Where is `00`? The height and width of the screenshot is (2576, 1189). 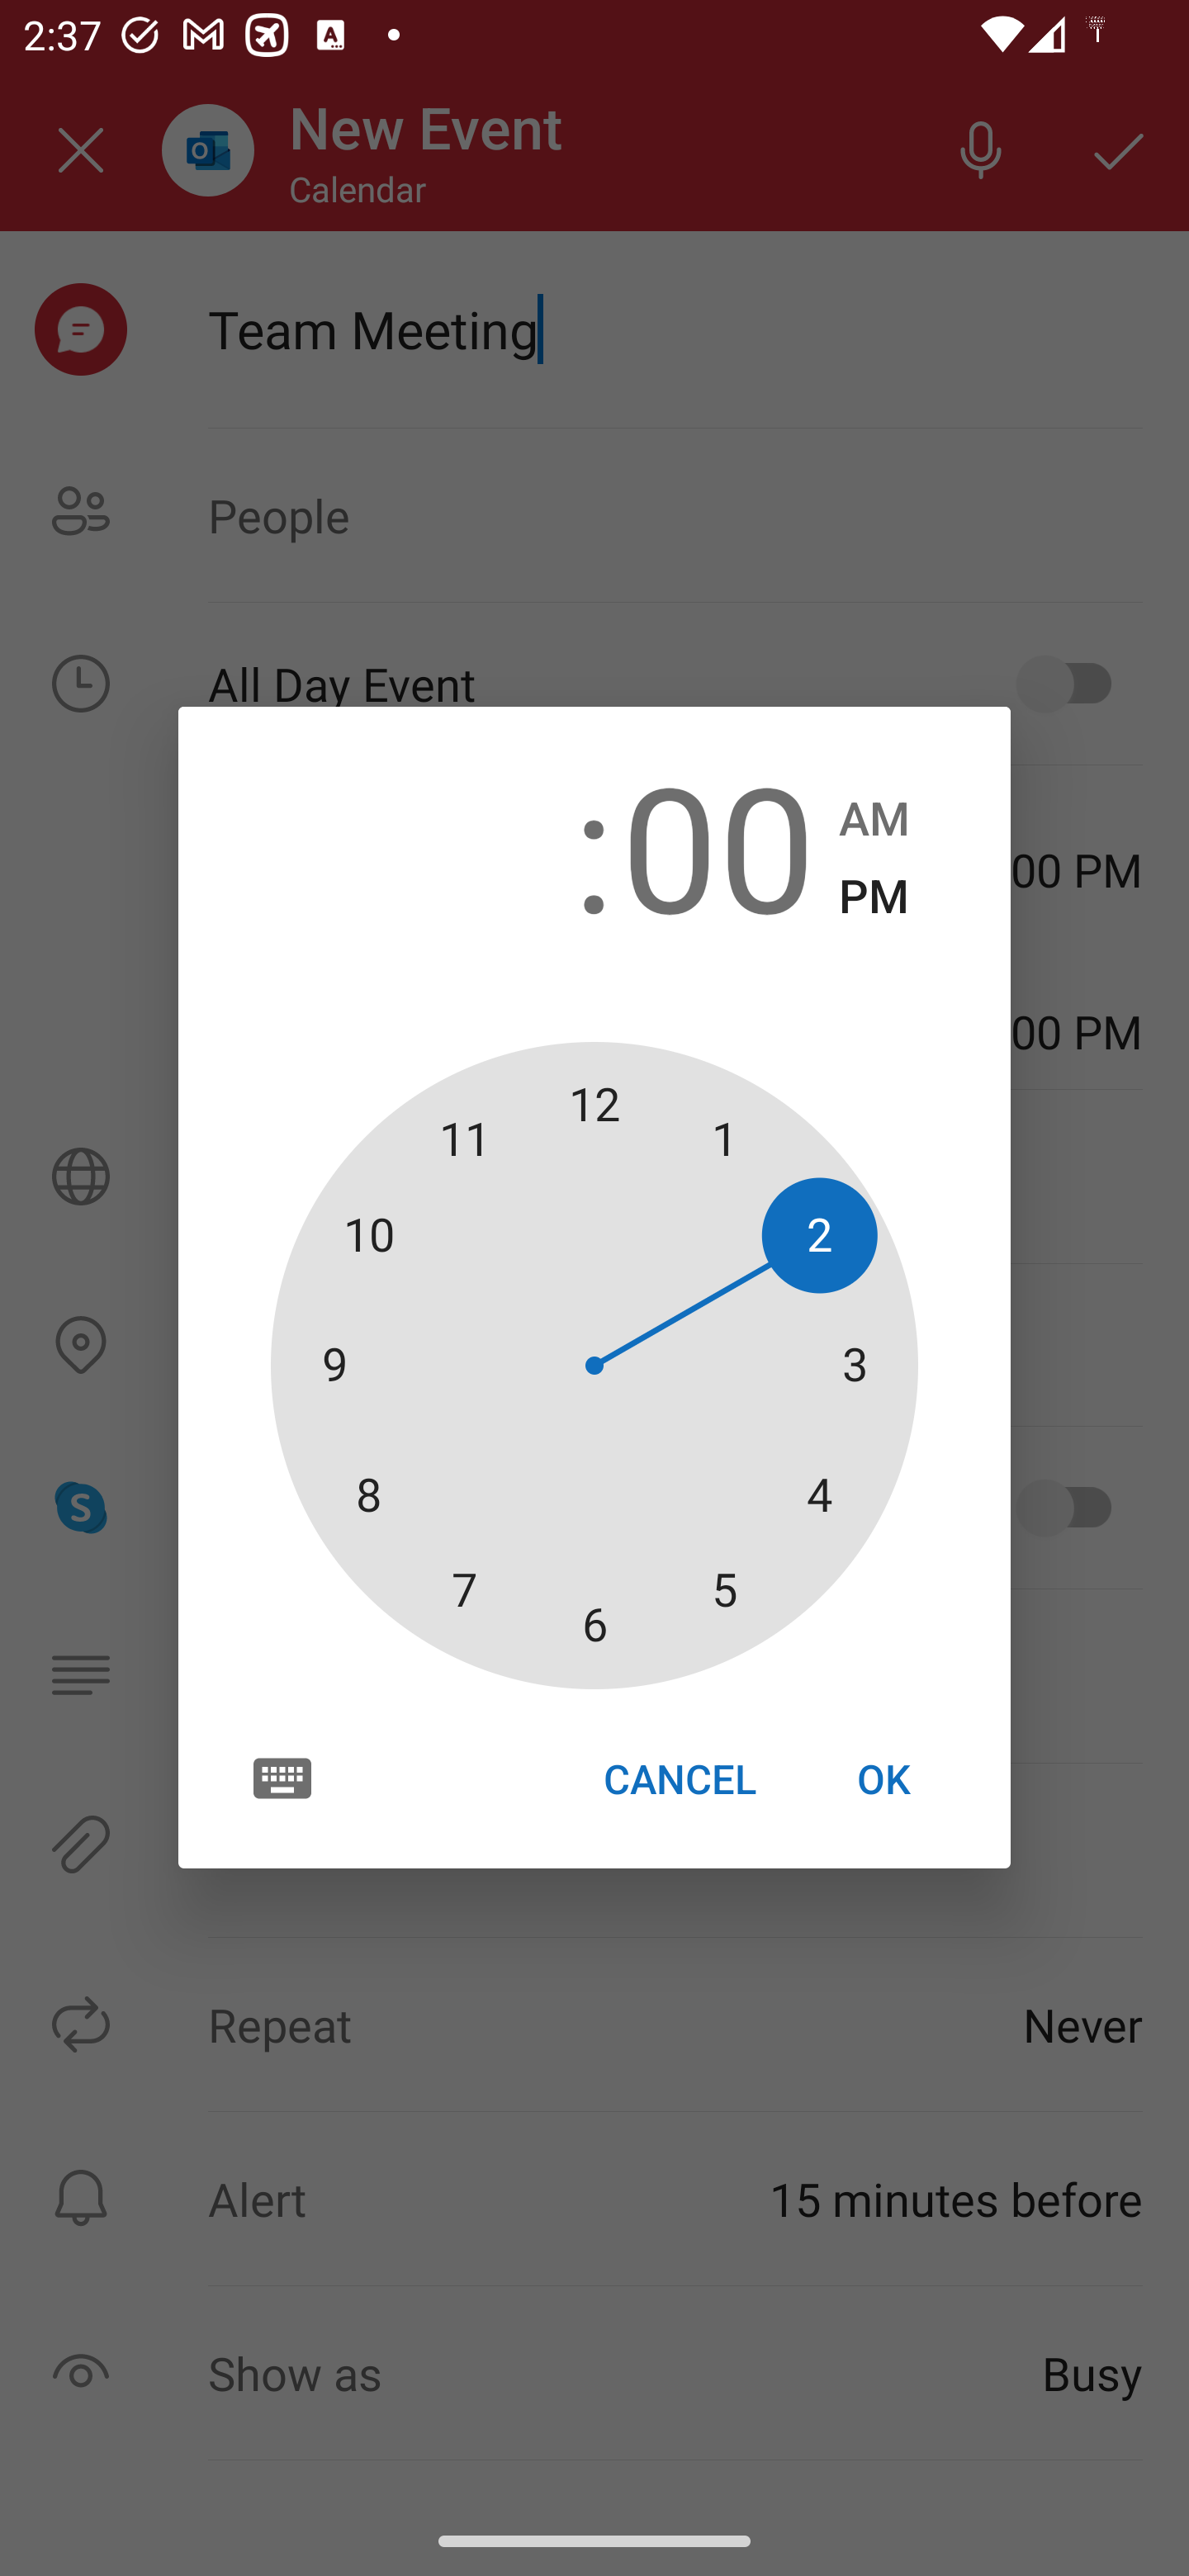 00 is located at coordinates (718, 844).